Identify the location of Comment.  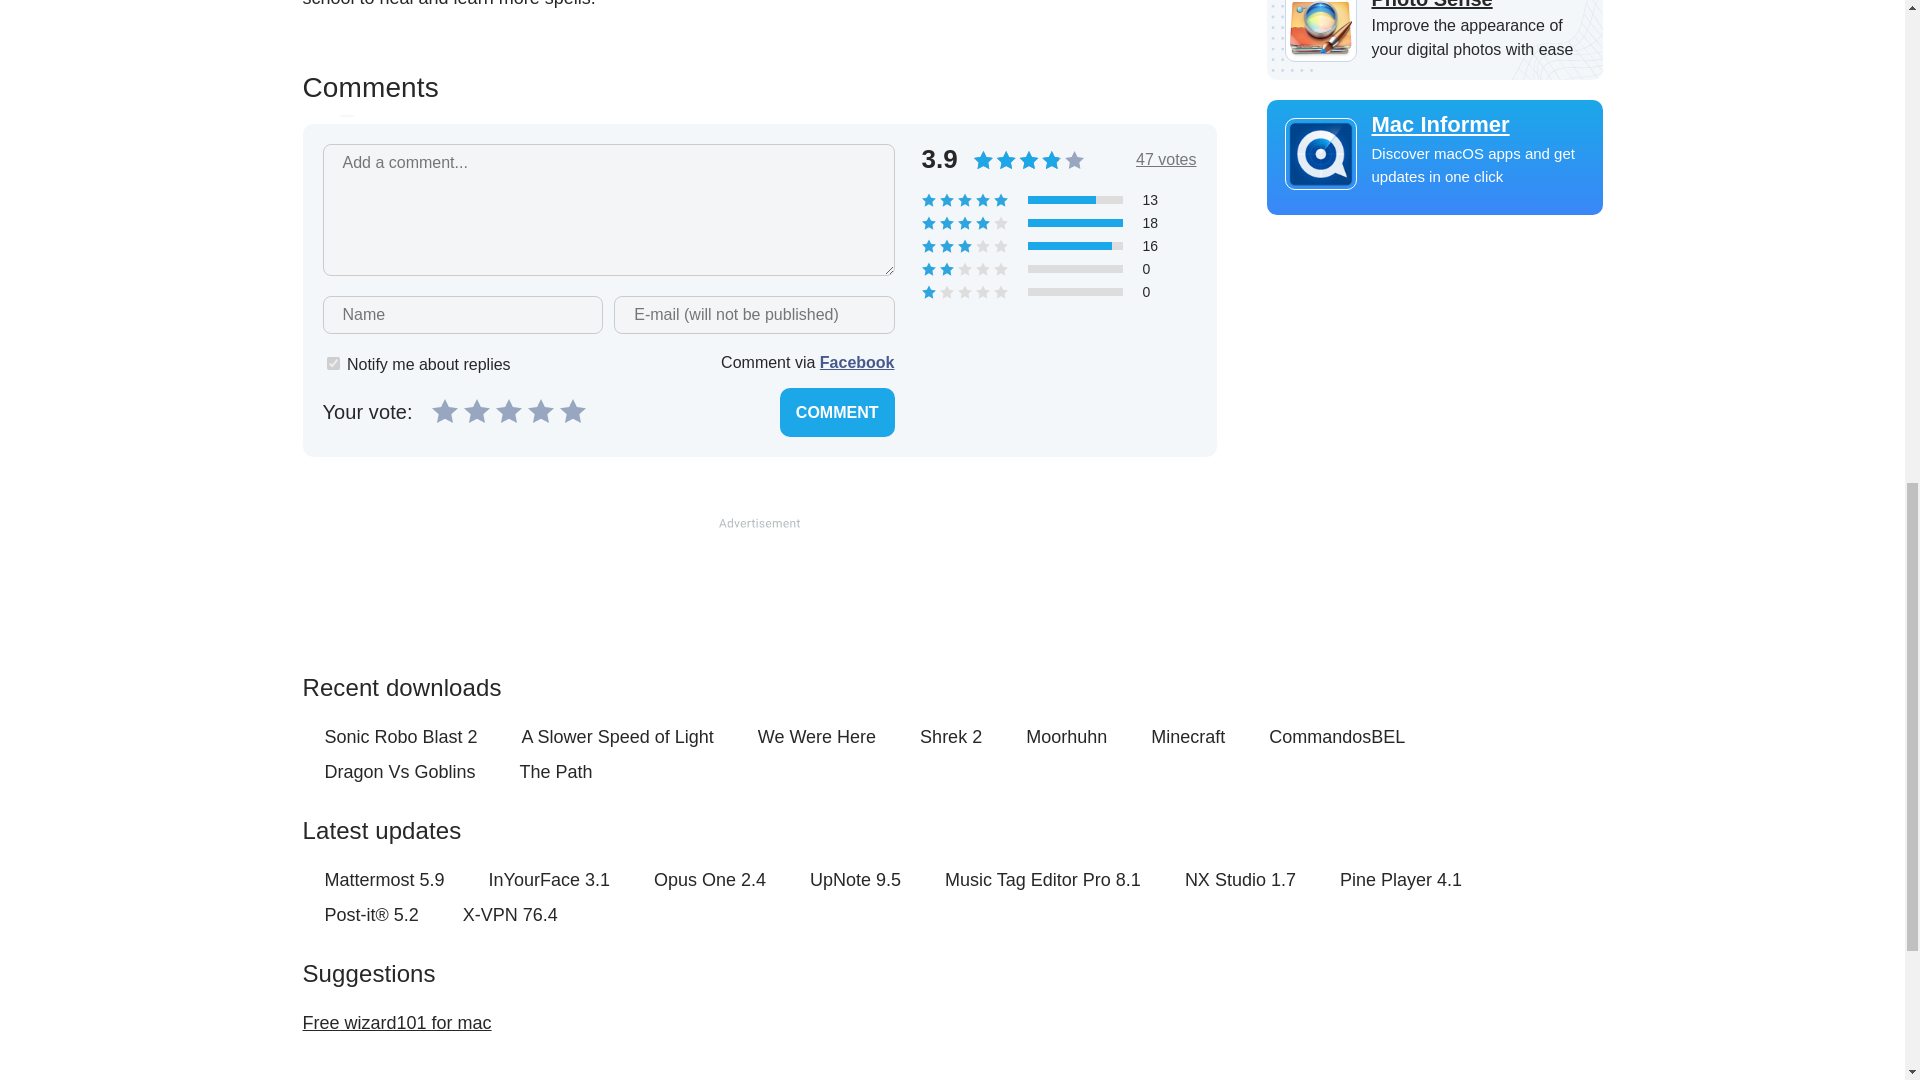
(836, 412).